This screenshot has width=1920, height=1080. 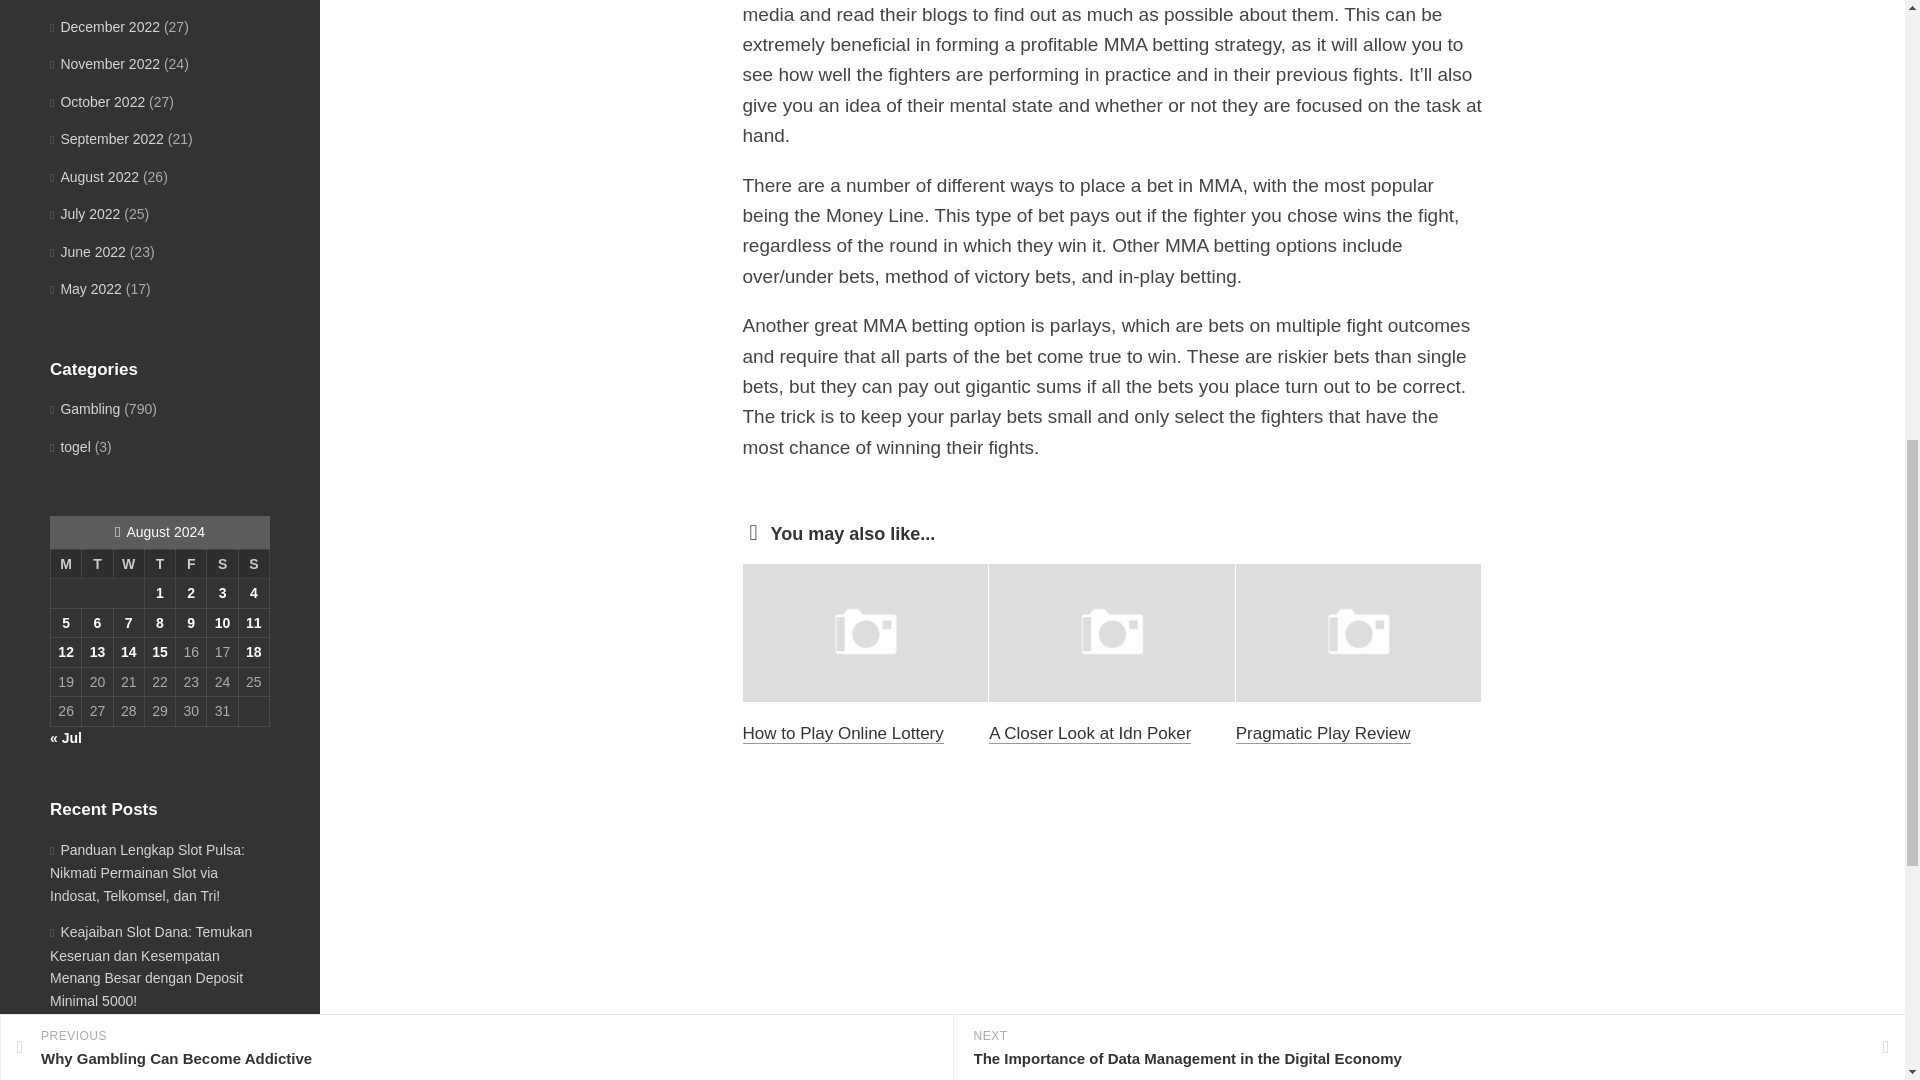 What do you see at coordinates (98, 563) in the screenshot?
I see `Tuesday` at bounding box center [98, 563].